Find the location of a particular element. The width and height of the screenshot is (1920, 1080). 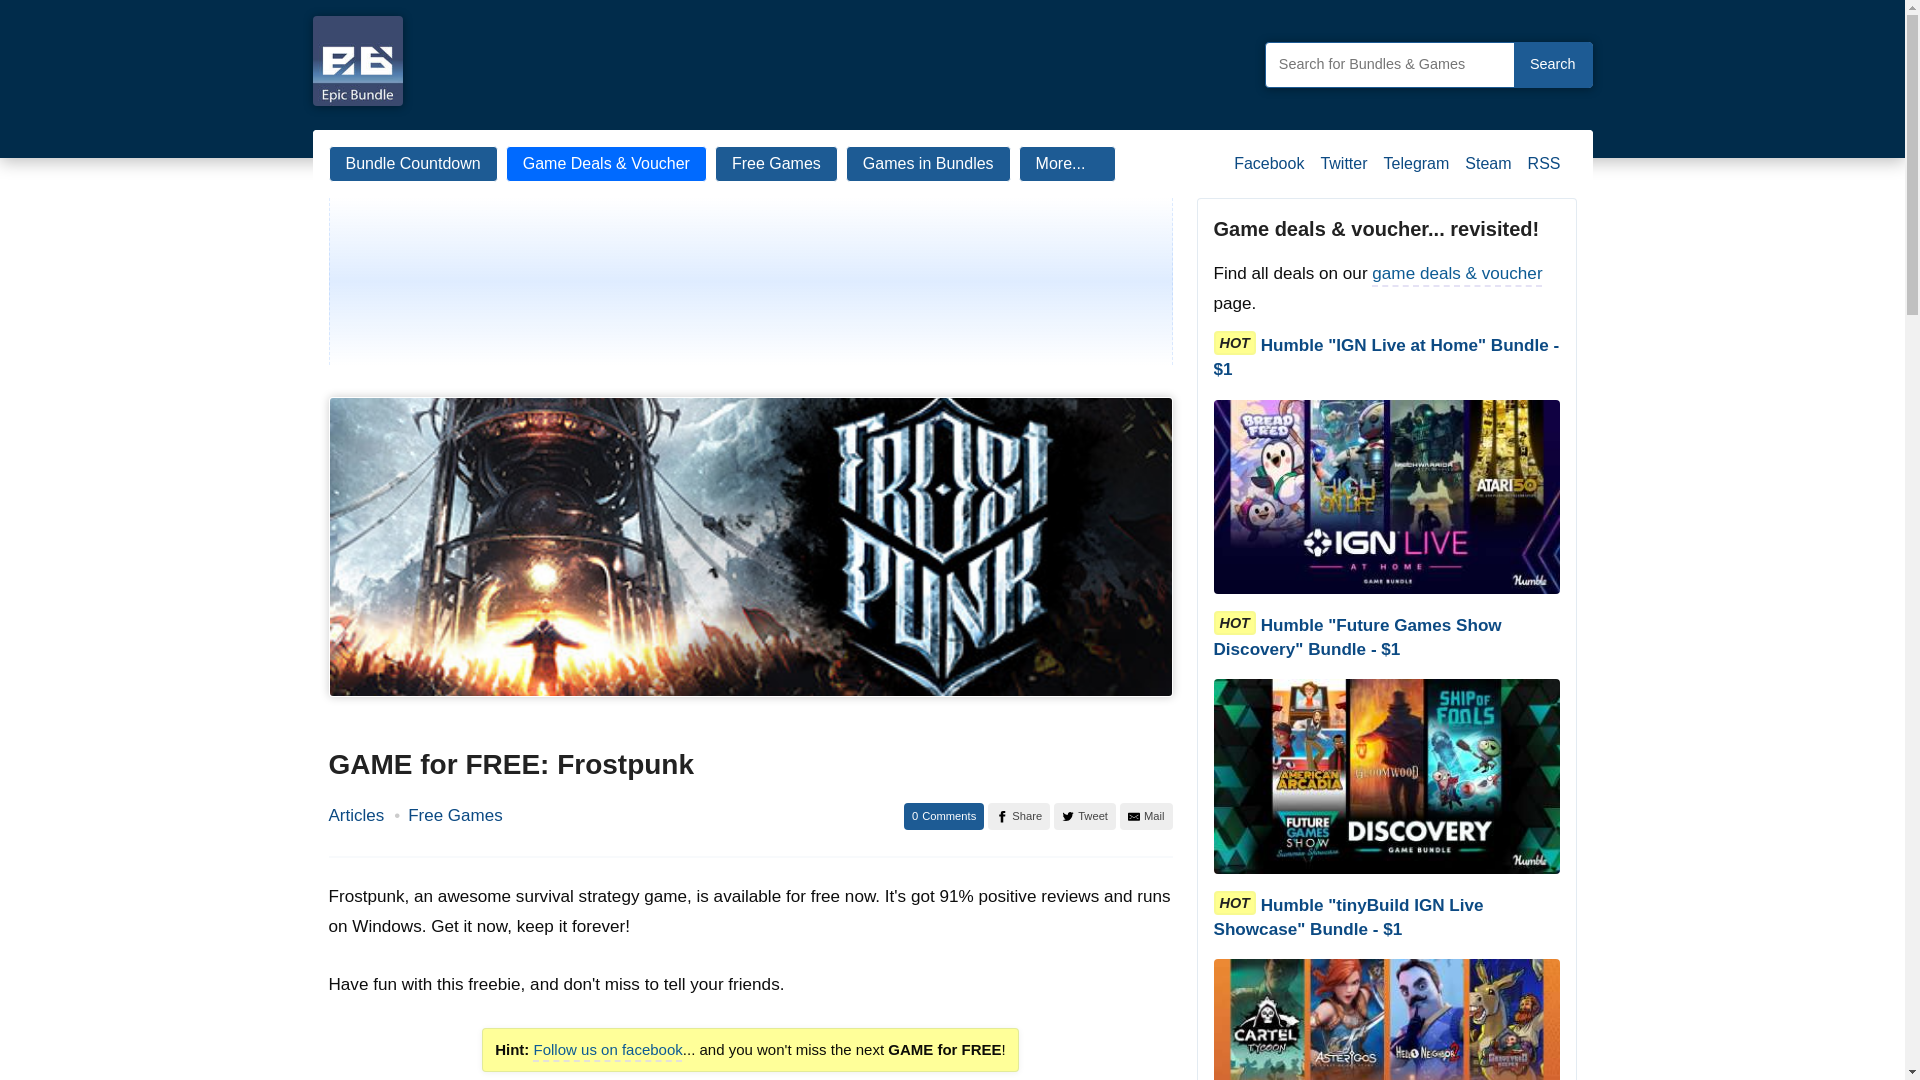

Tweet is located at coordinates (1084, 816).